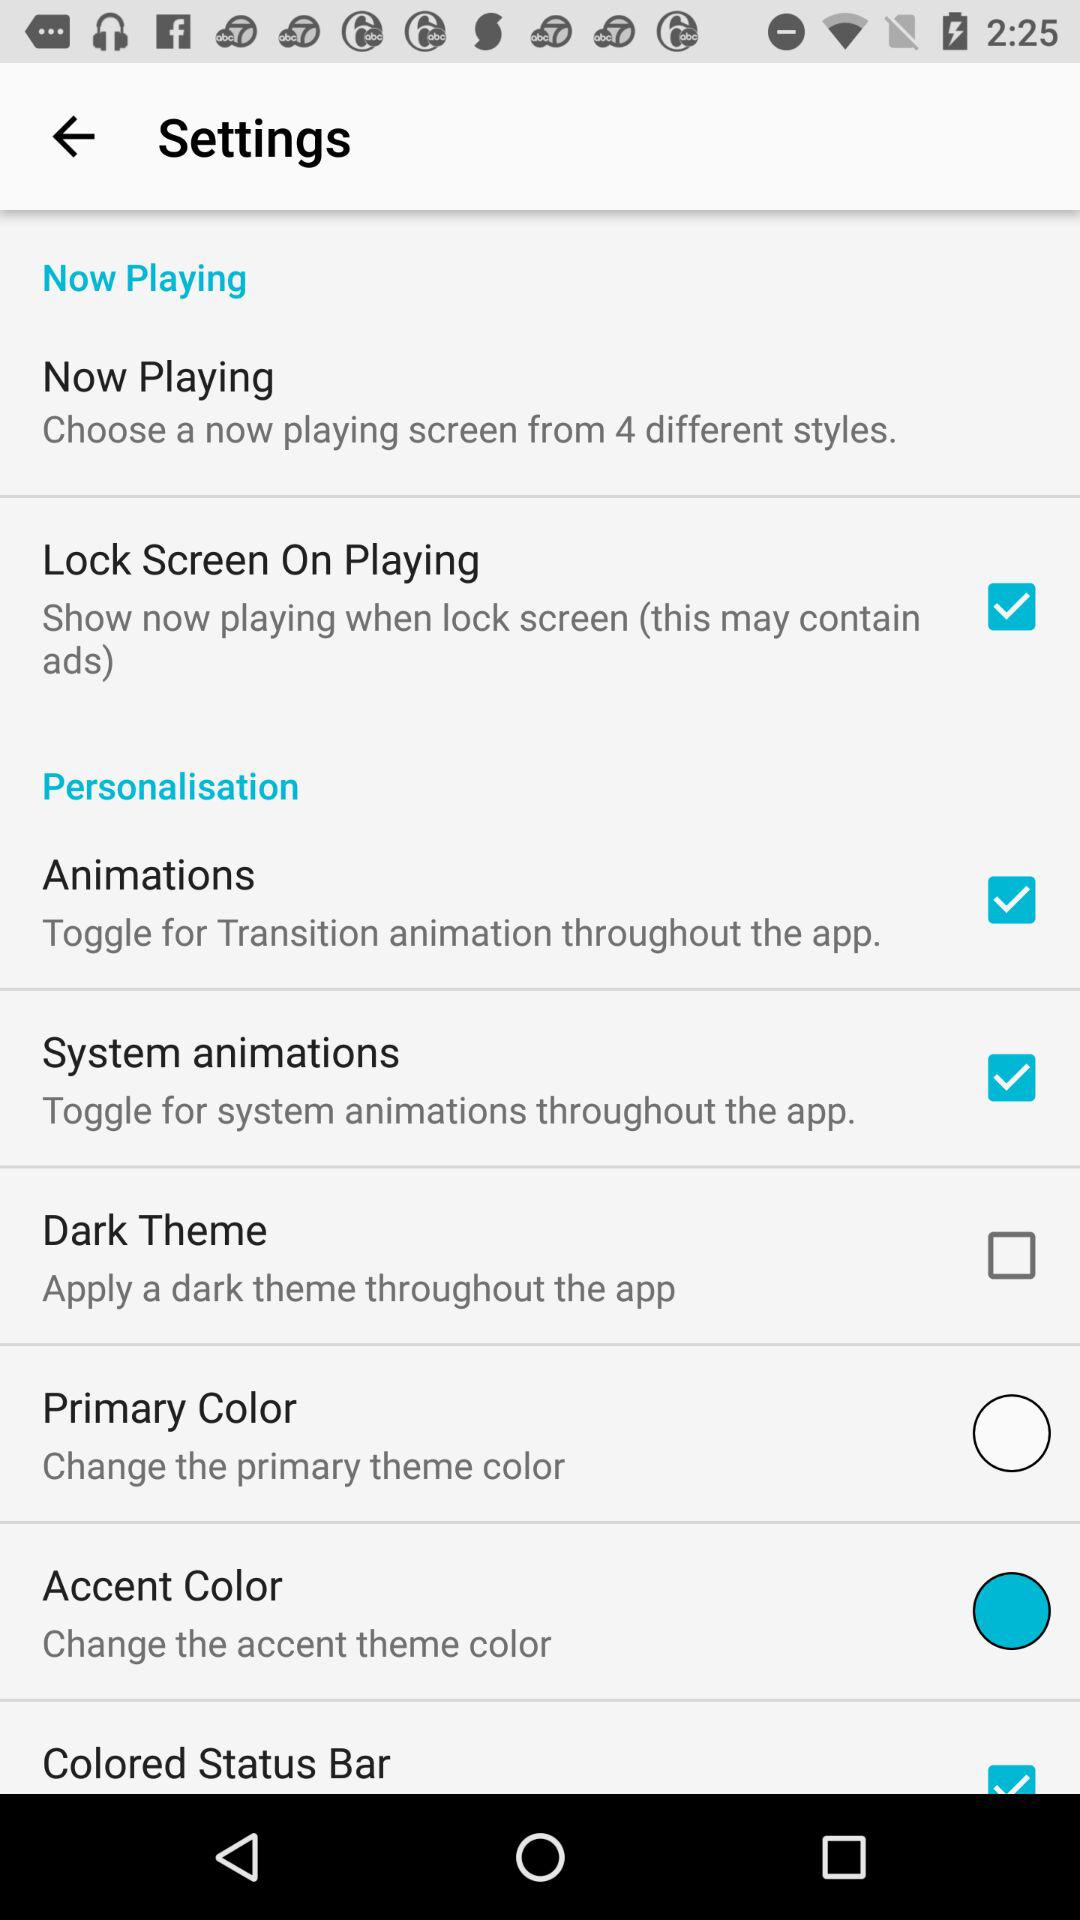 The height and width of the screenshot is (1920, 1080). Describe the element at coordinates (470, 428) in the screenshot. I see `press choose a now icon` at that location.